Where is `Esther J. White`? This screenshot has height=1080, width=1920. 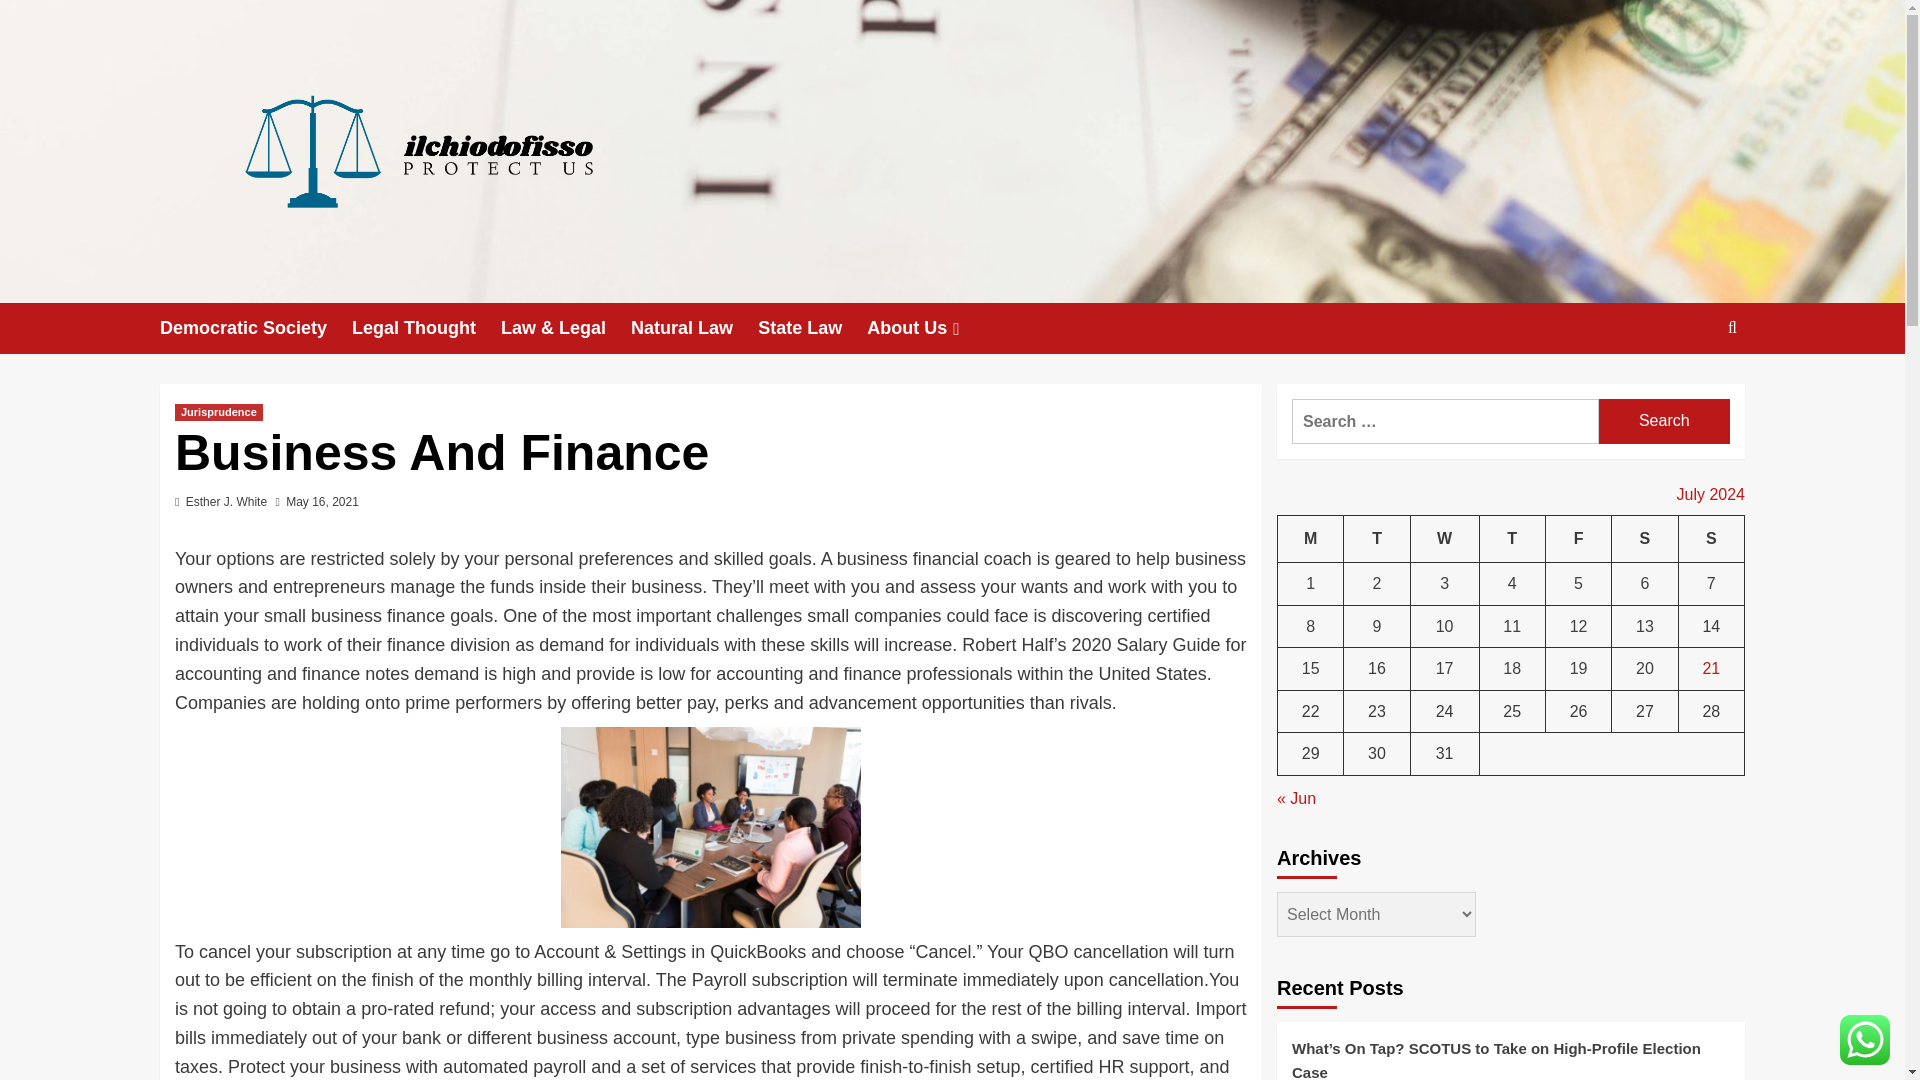
Esther J. White is located at coordinates (226, 501).